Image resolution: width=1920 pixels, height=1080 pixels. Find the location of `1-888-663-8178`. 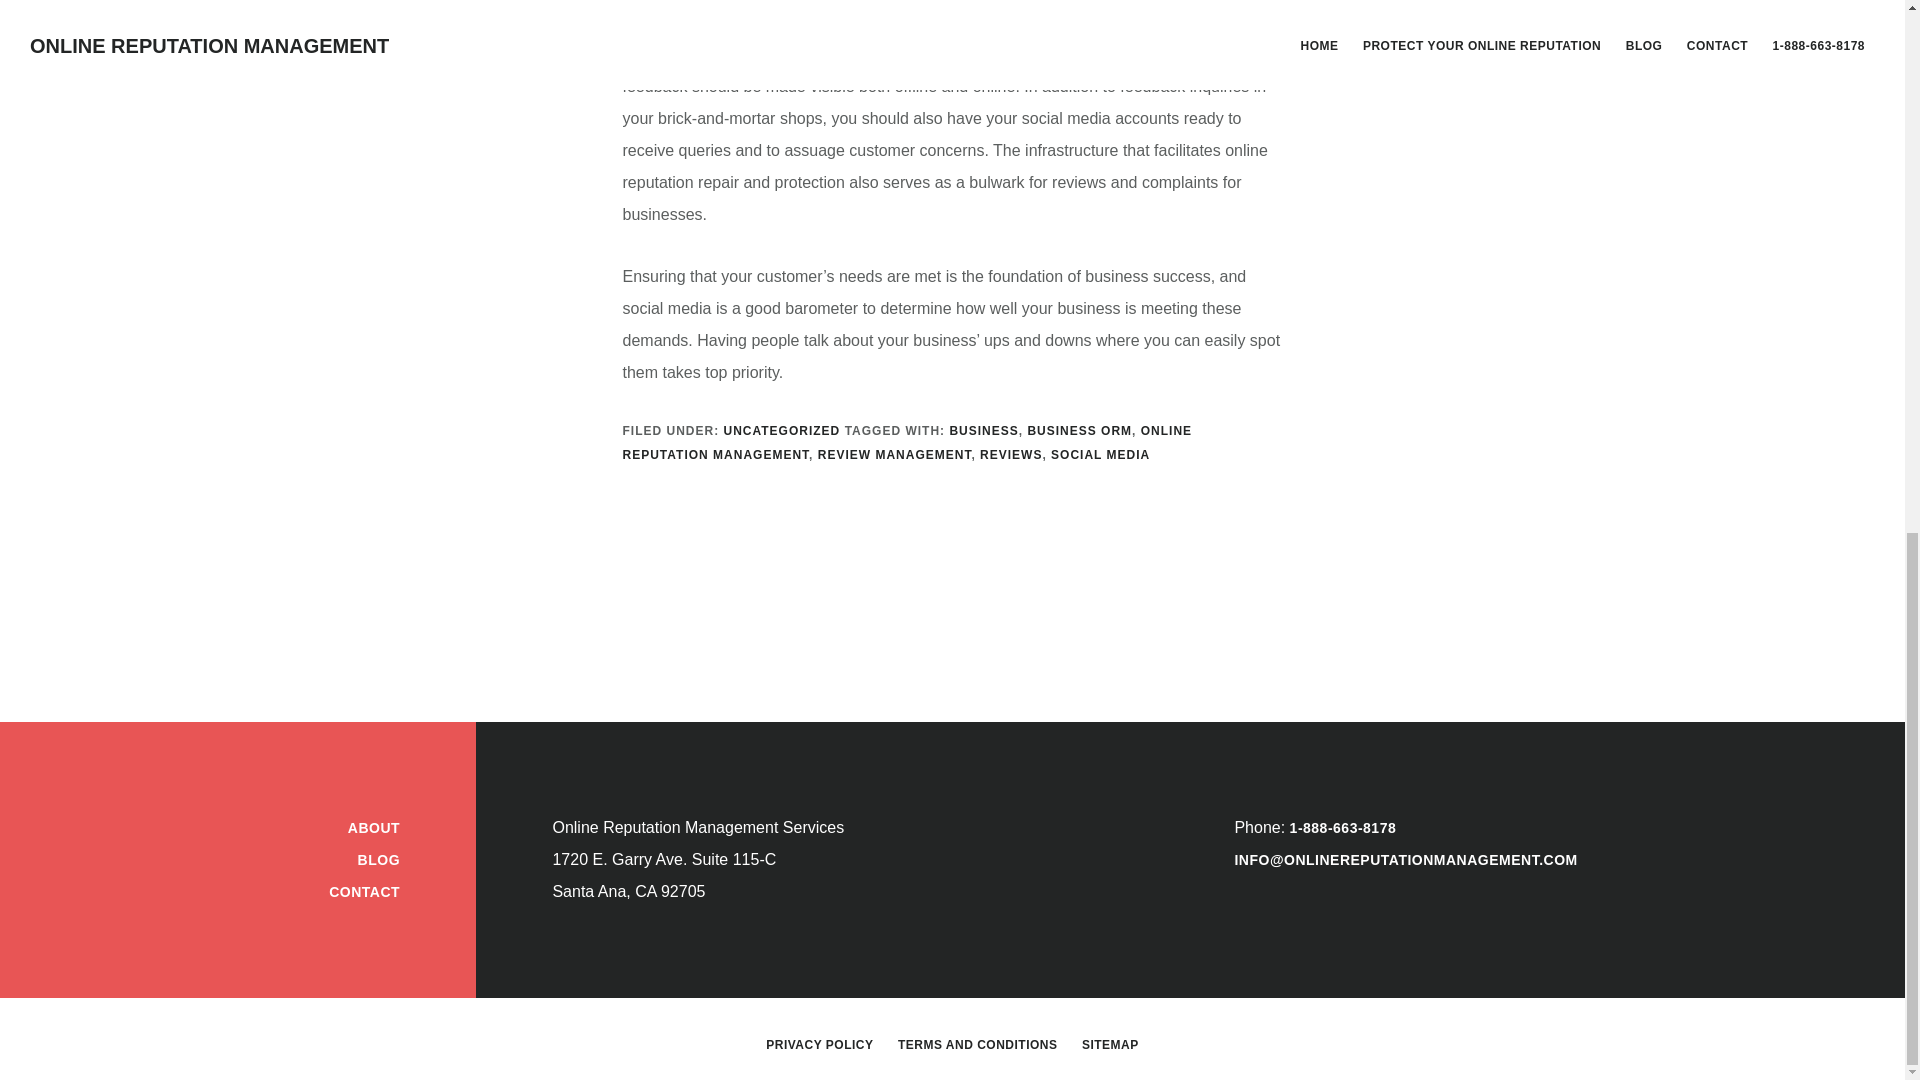

1-888-663-8178 is located at coordinates (1344, 827).